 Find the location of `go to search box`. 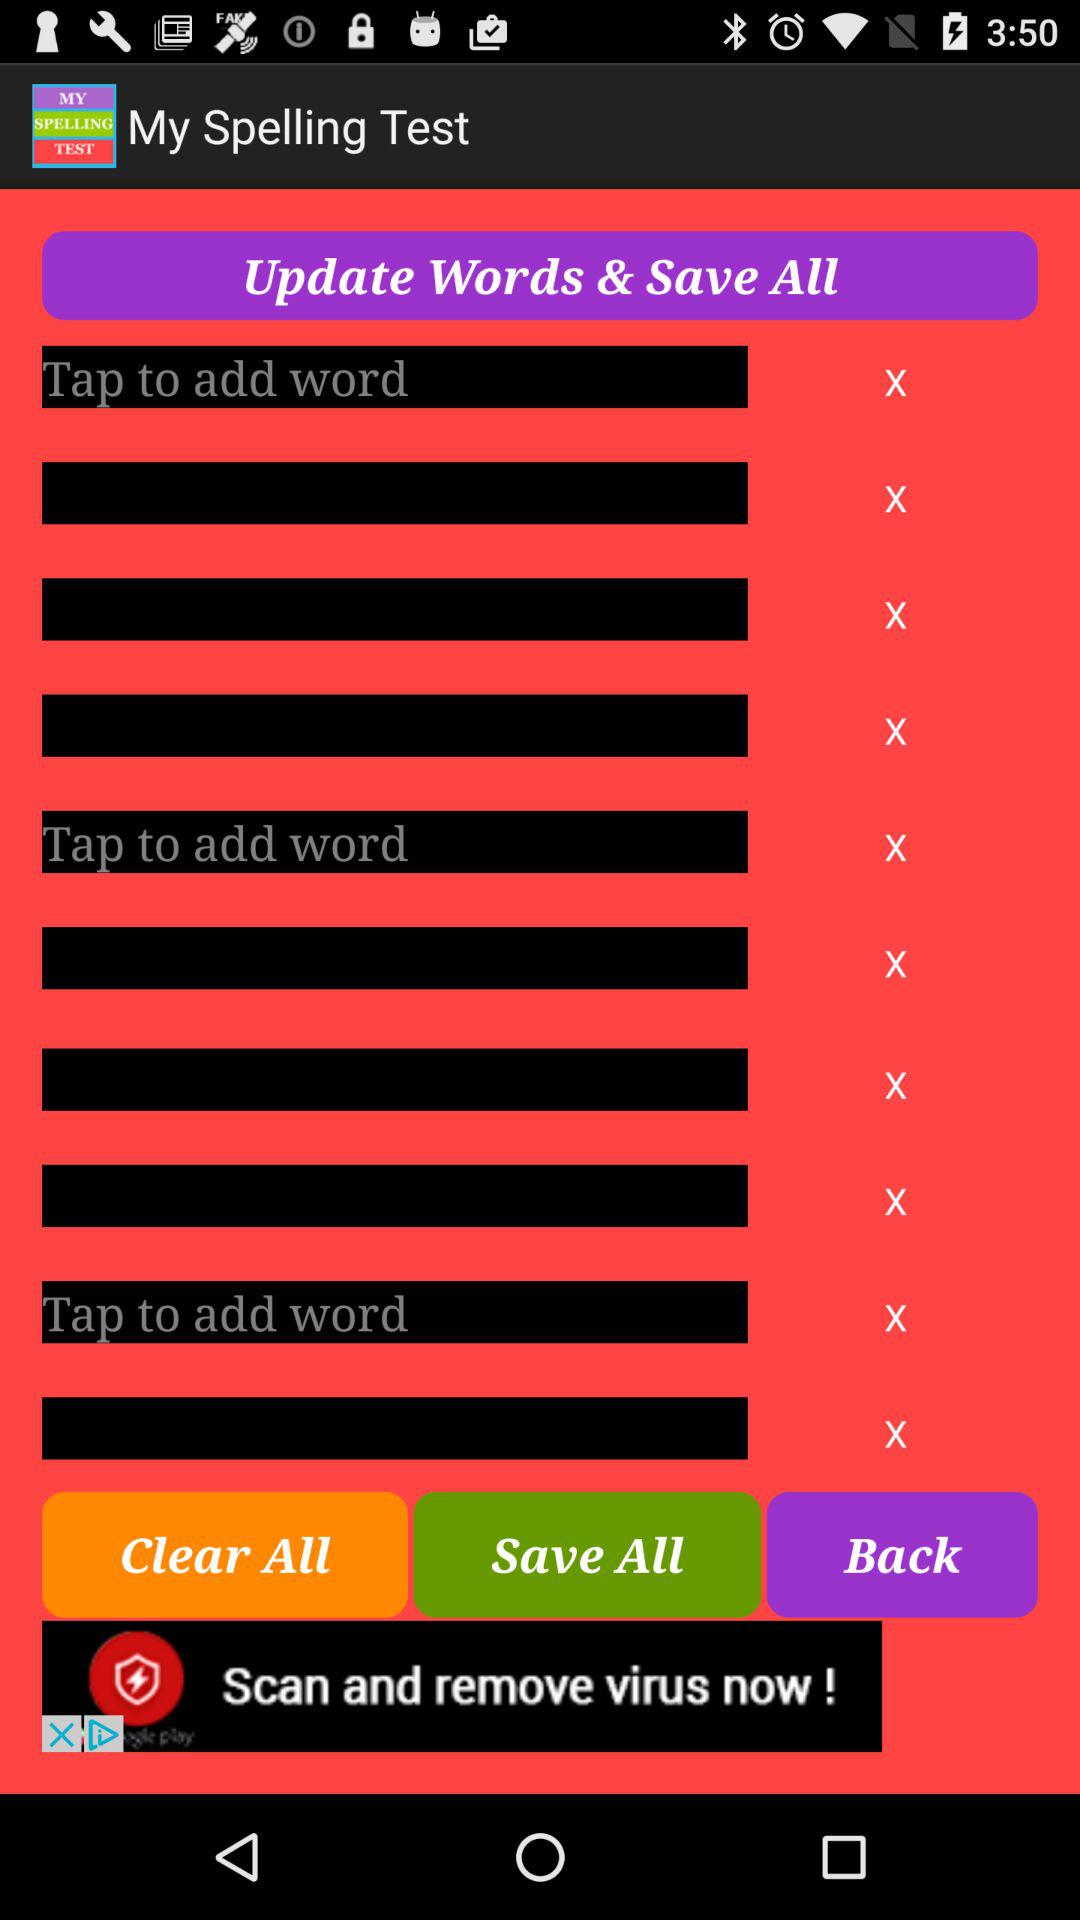

go to search box is located at coordinates (394, 1312).